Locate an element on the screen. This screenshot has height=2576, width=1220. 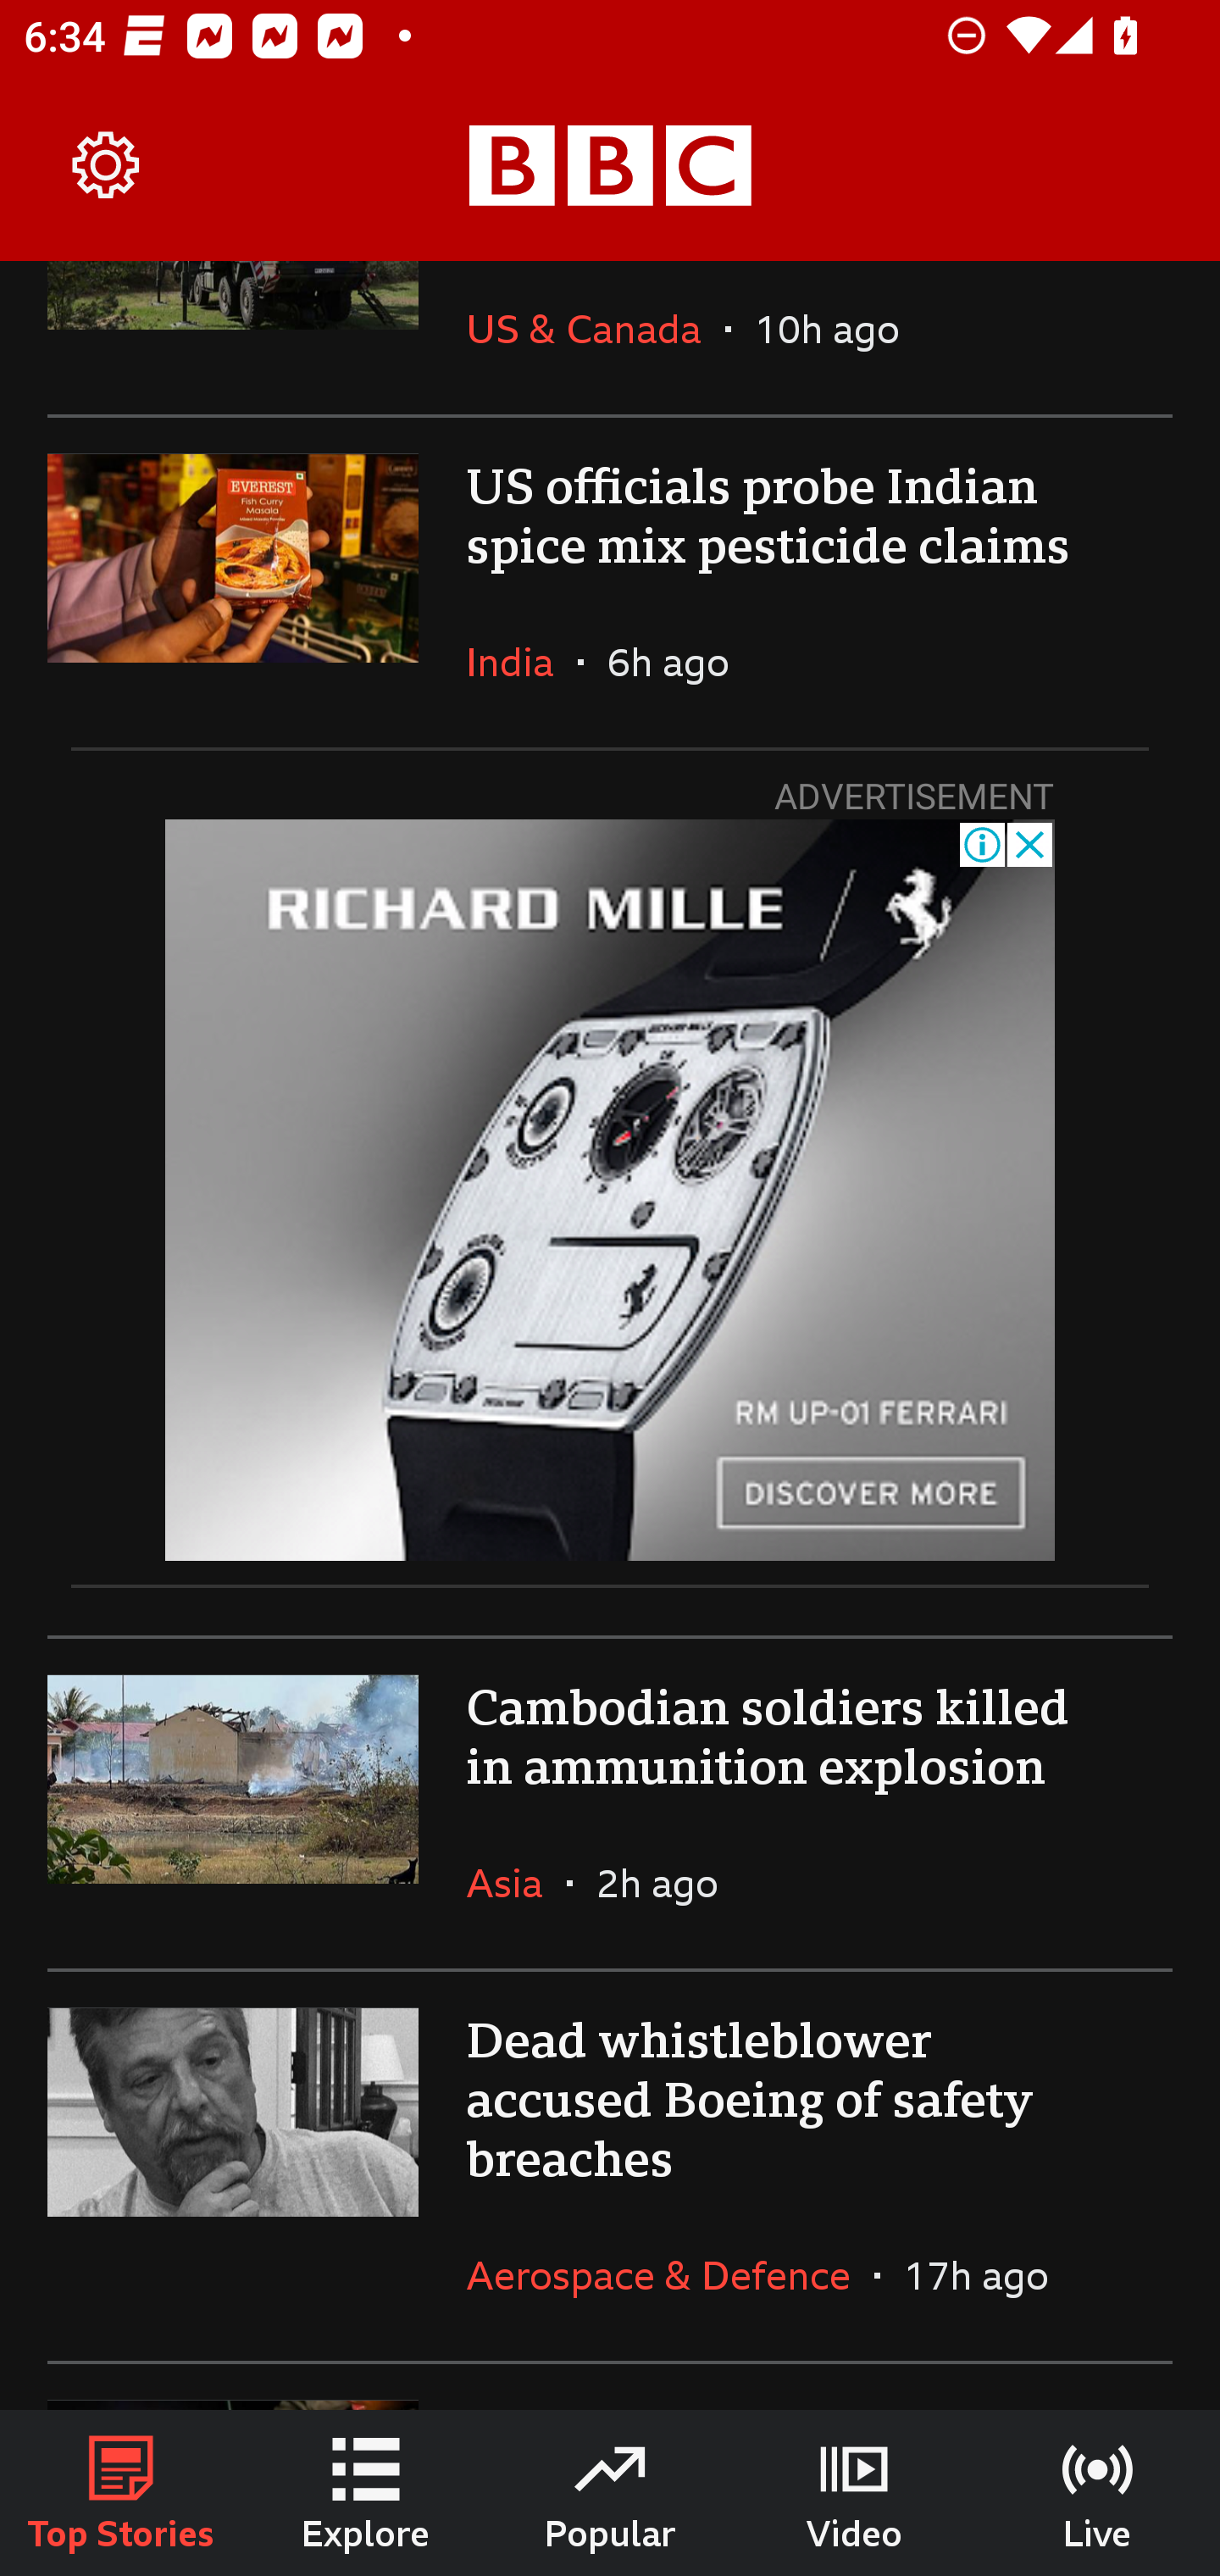
Live is located at coordinates (1098, 2493).